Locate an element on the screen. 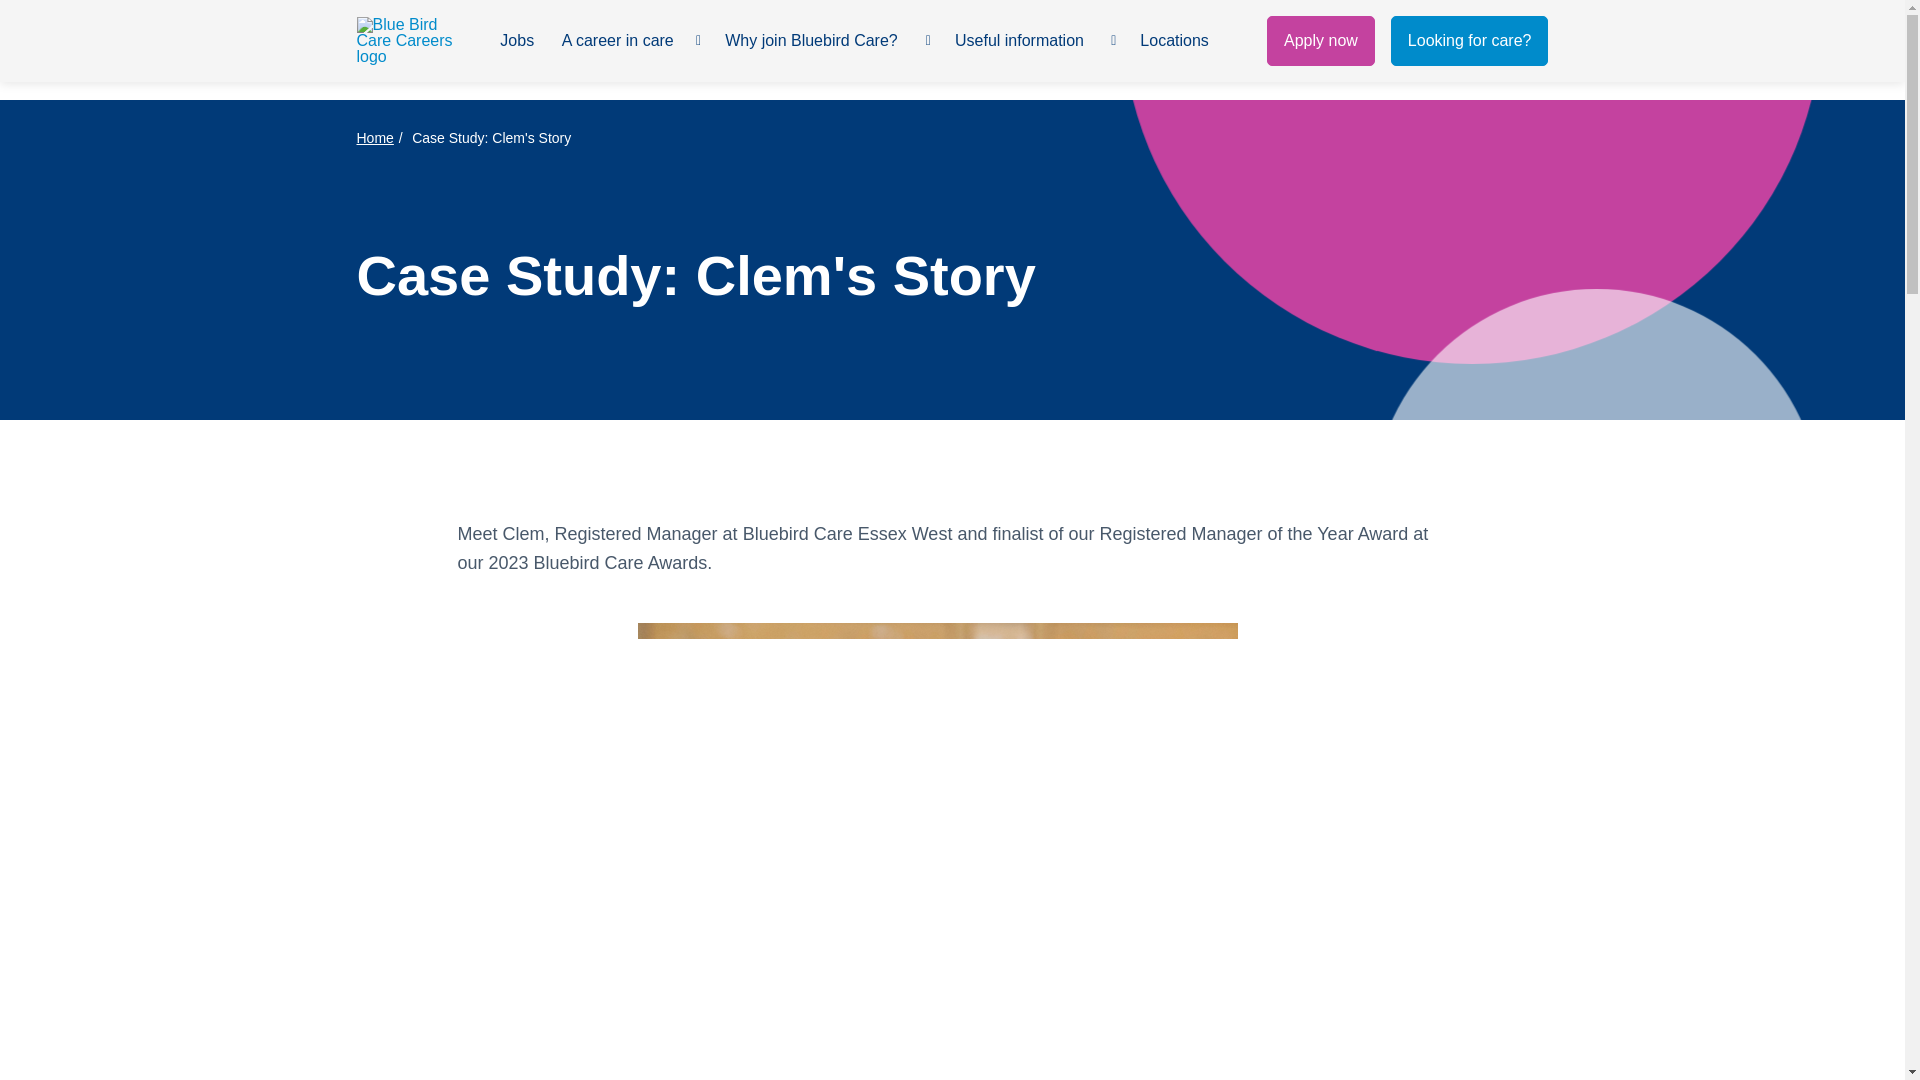 This screenshot has width=1920, height=1080. Jobs is located at coordinates (518, 42).